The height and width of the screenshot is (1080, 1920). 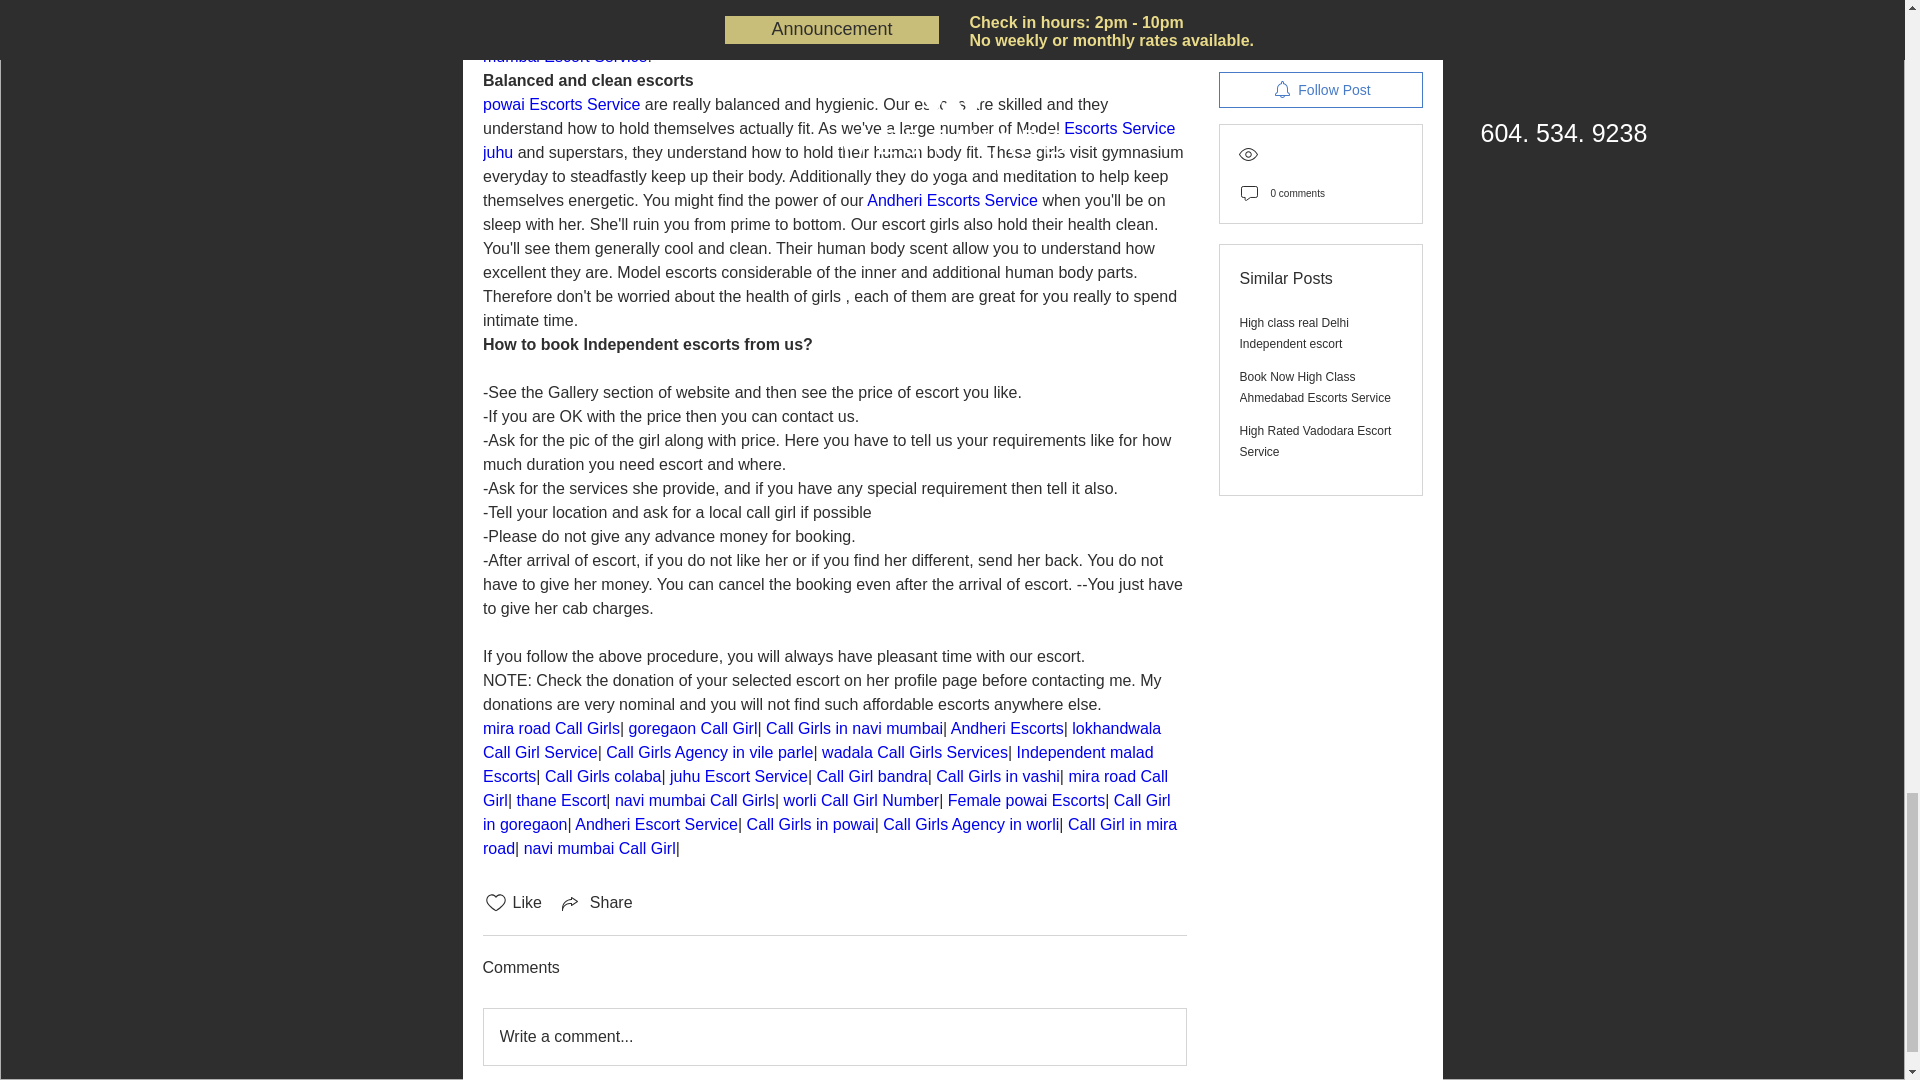 What do you see at coordinates (834, 44) in the screenshot?
I see `navi mumbai Escort Service` at bounding box center [834, 44].